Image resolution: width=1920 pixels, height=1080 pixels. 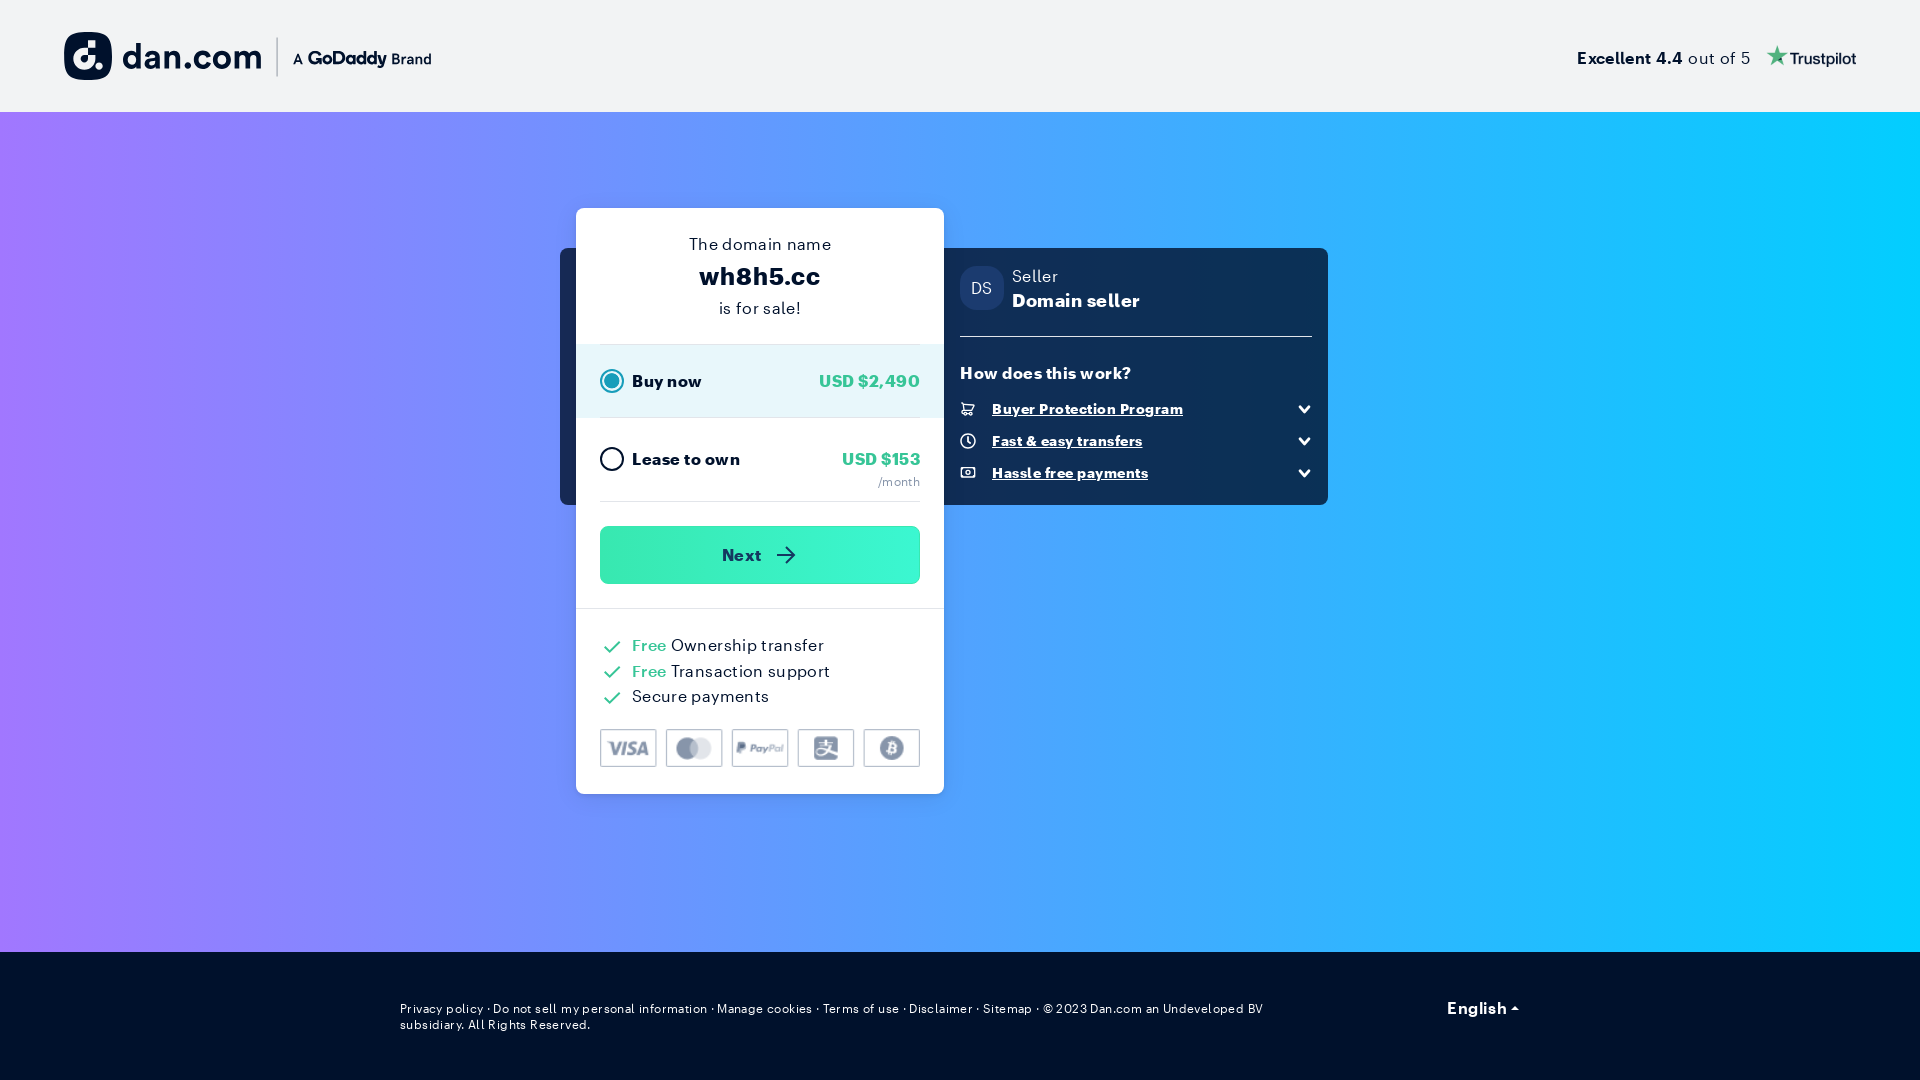 I want to click on Next
), so click(x=760, y=555).